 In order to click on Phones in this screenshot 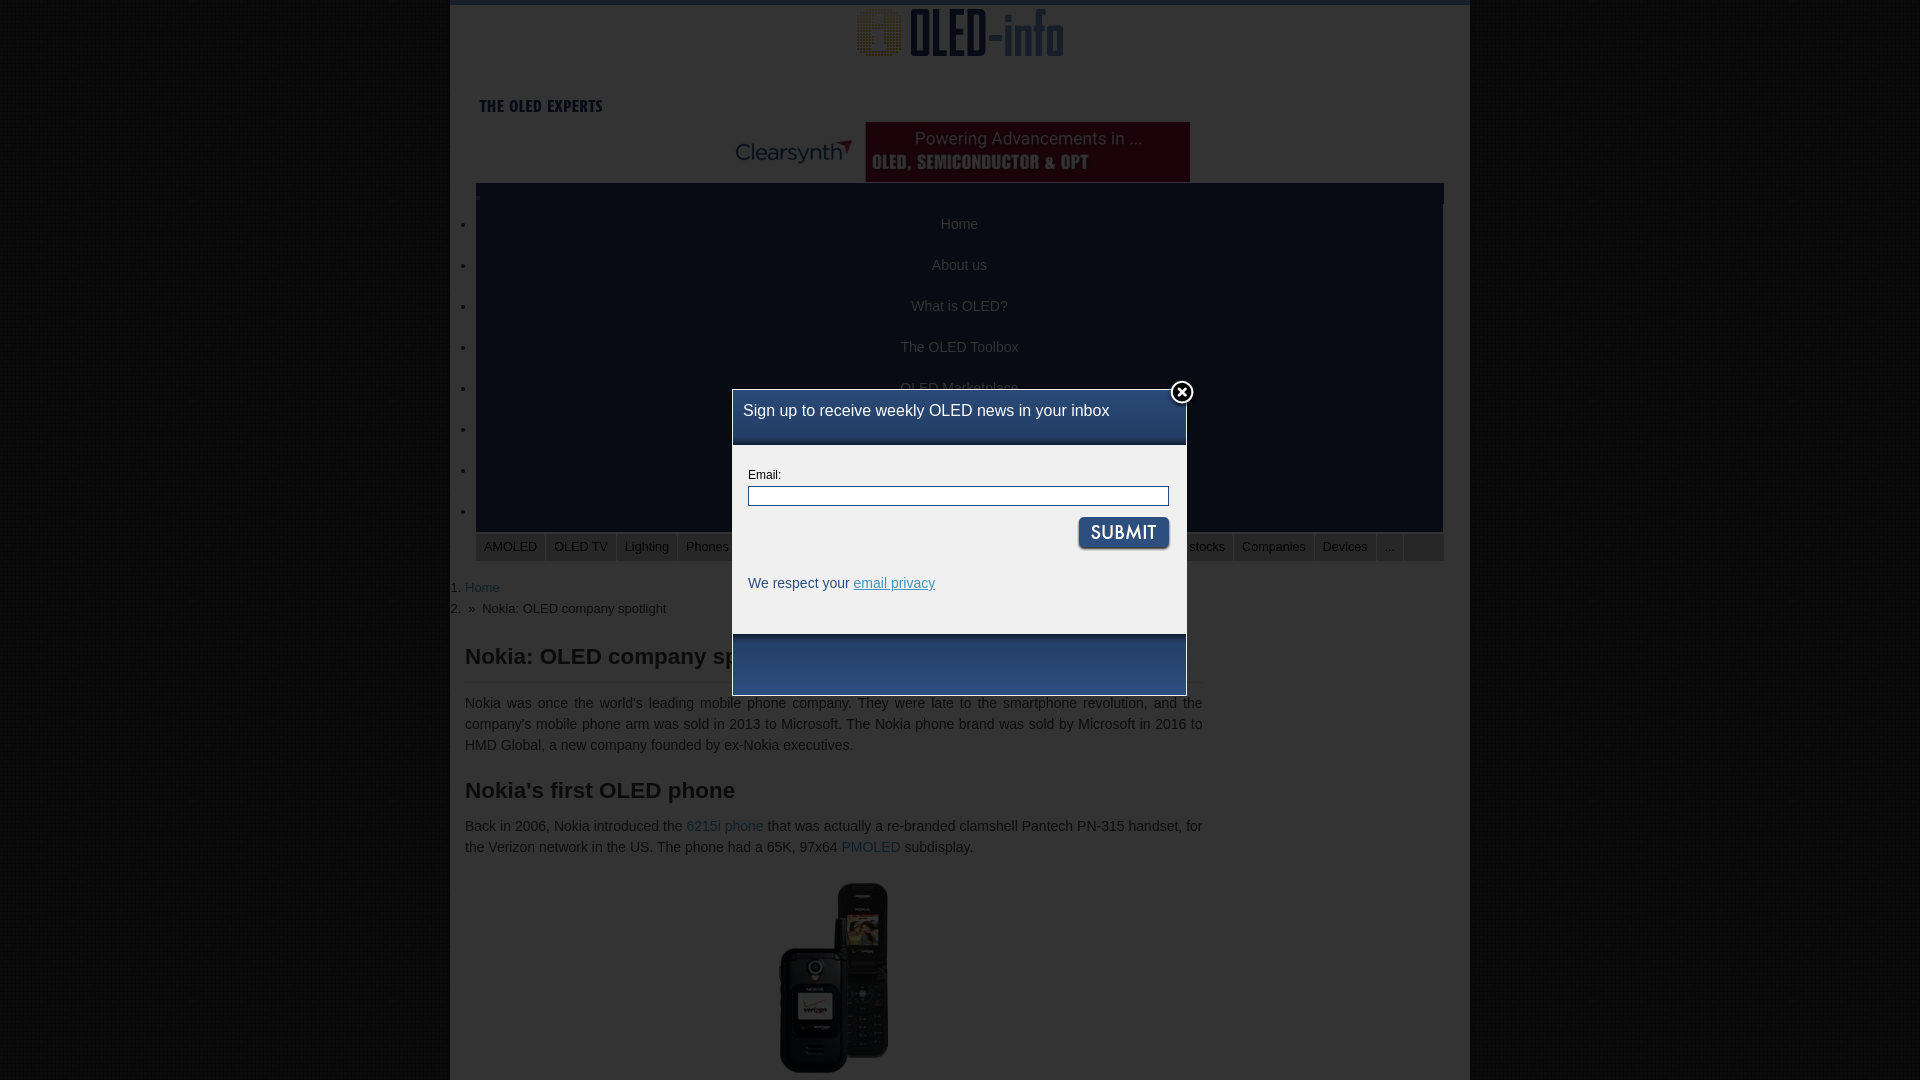, I will do `click(707, 546)`.